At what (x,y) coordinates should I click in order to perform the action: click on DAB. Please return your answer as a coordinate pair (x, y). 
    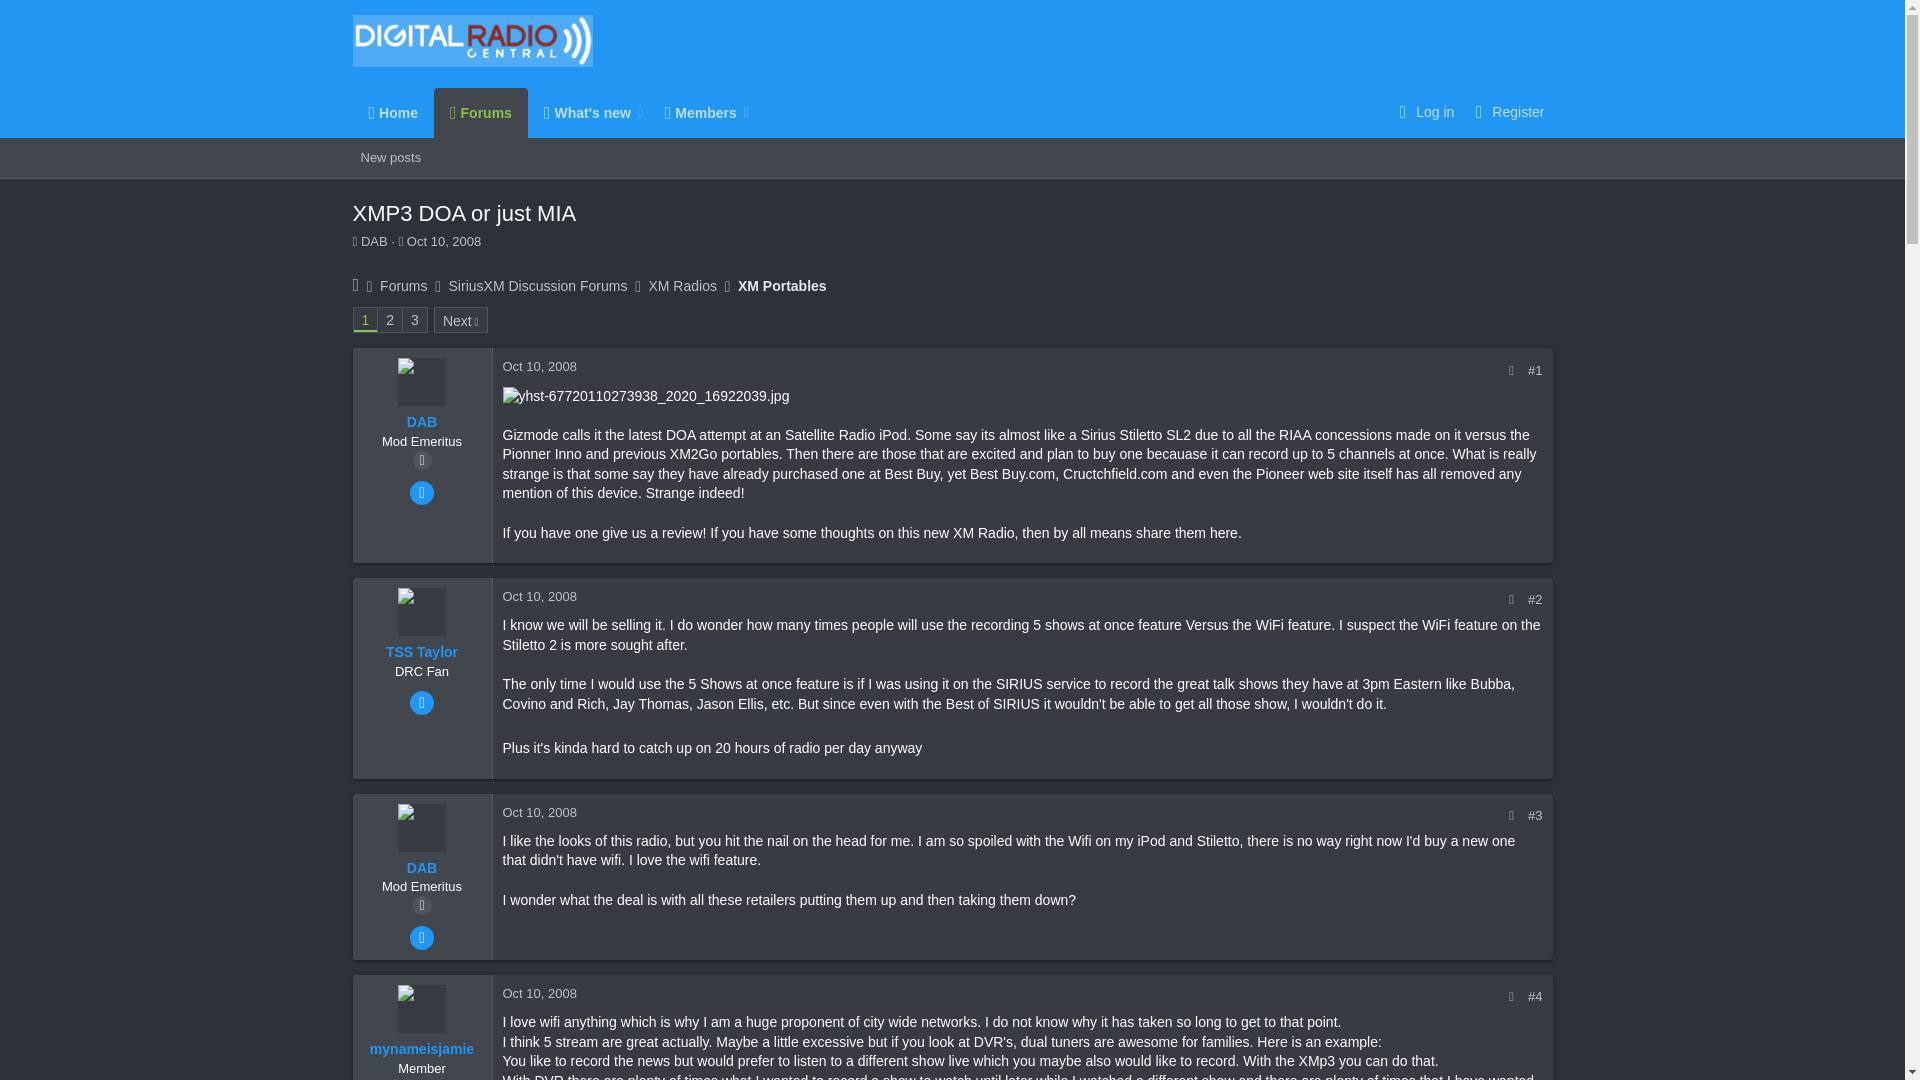
    Looking at the image, I should click on (374, 242).